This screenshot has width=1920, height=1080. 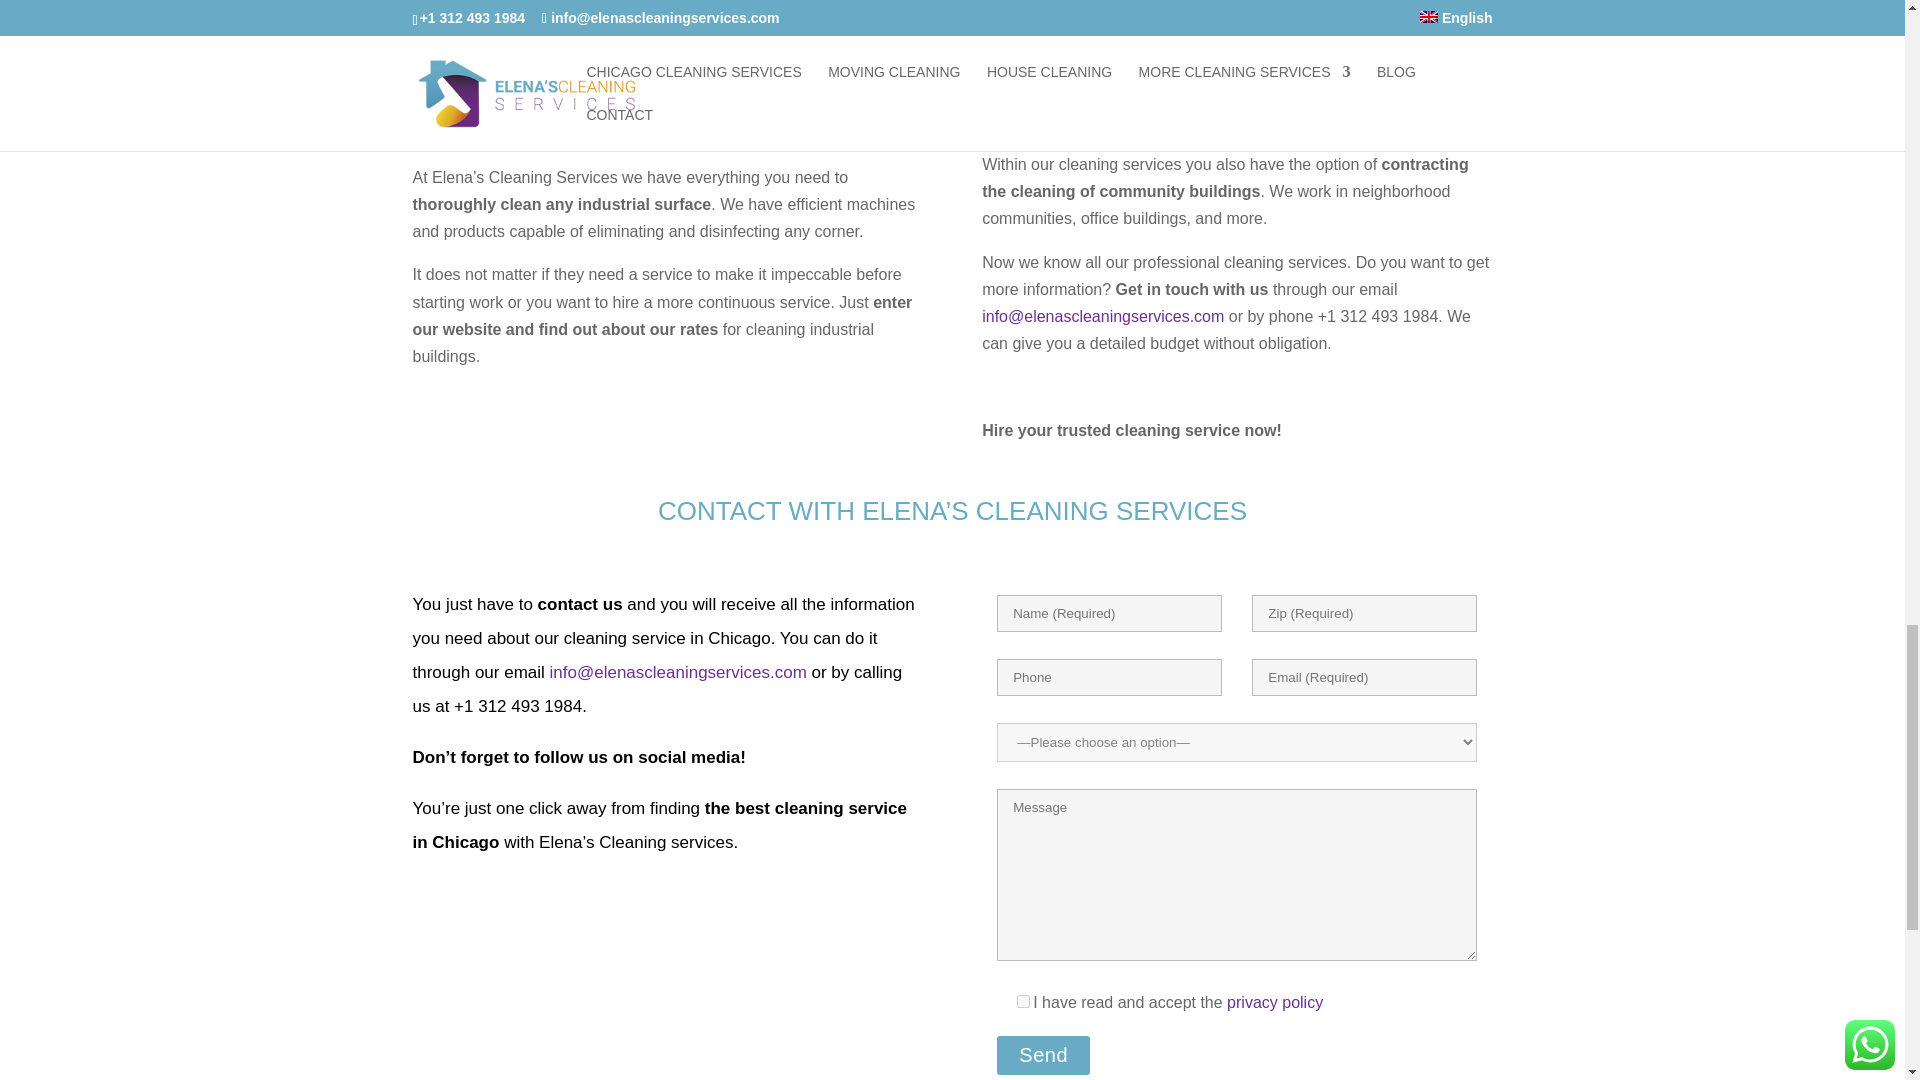 What do you see at coordinates (1023, 1000) in the screenshot?
I see `1` at bounding box center [1023, 1000].